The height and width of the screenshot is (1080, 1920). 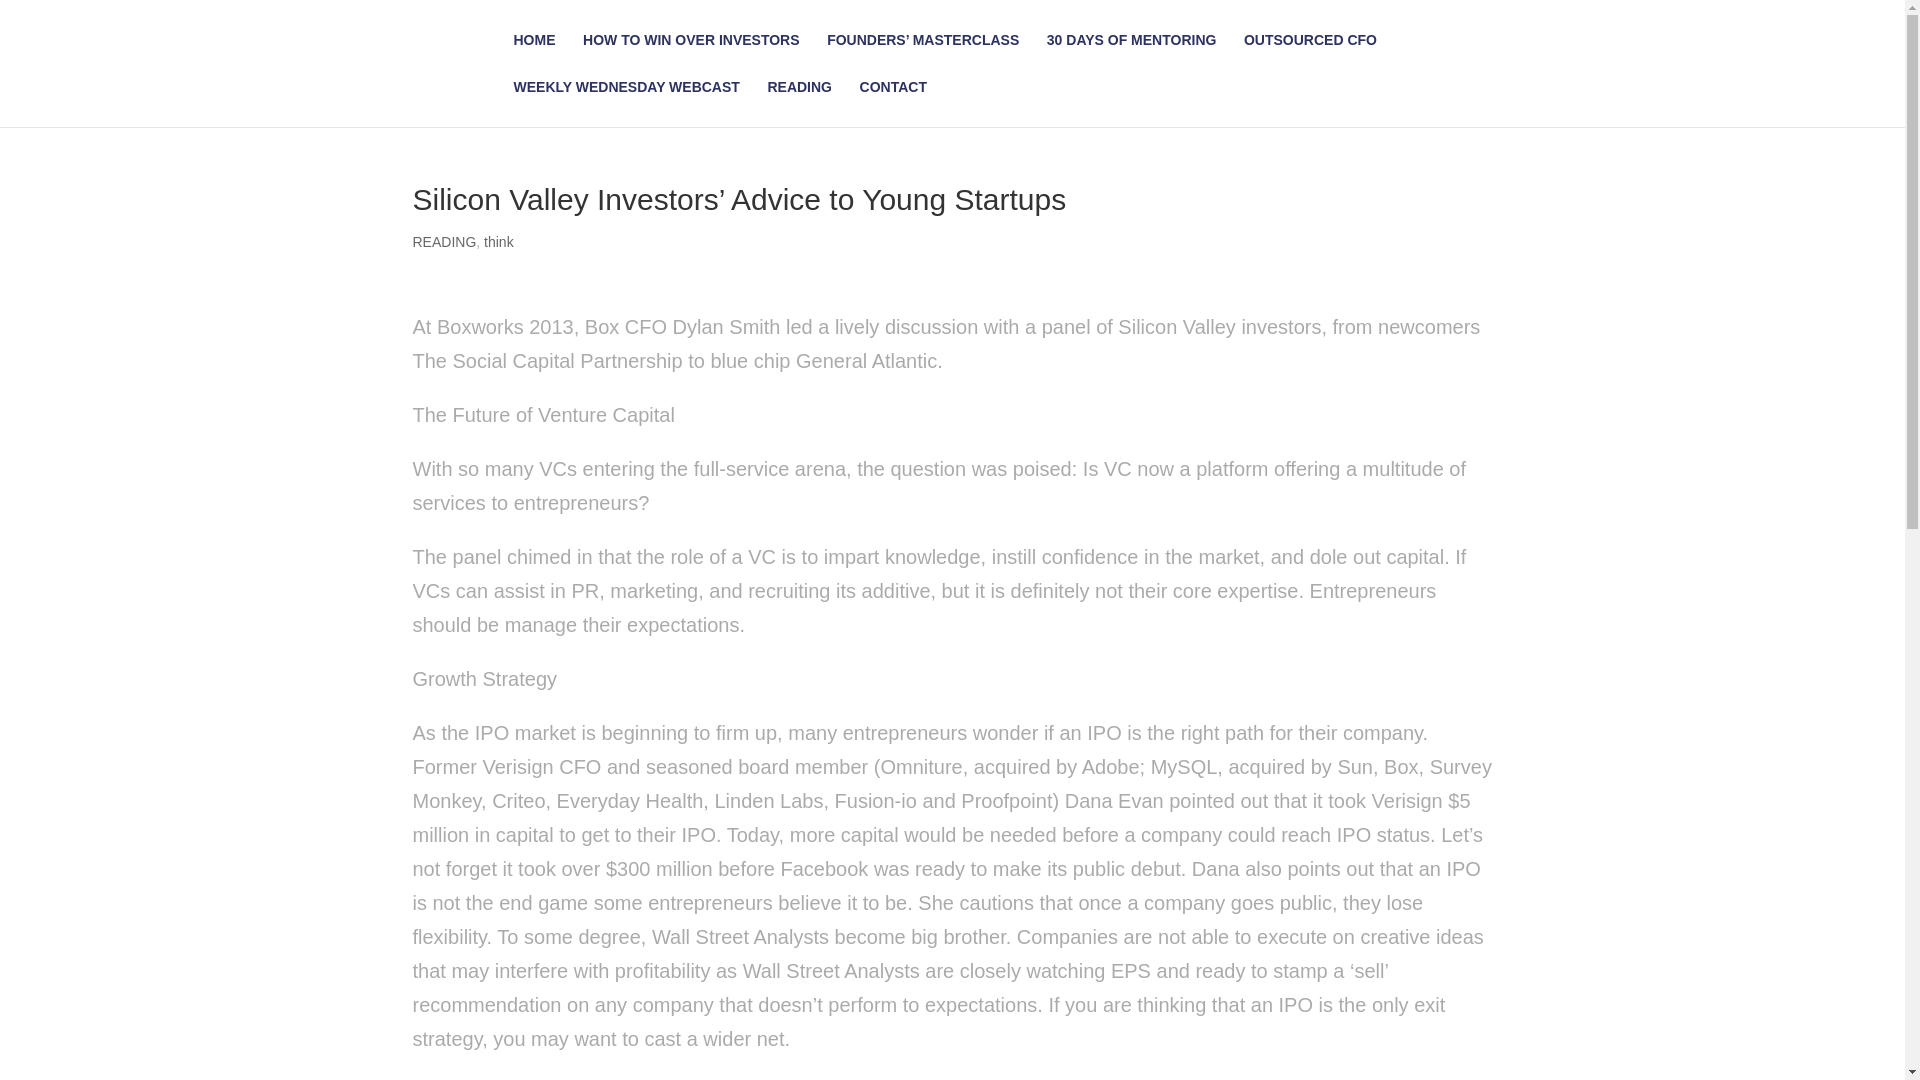 What do you see at coordinates (626, 103) in the screenshot?
I see `WEEKLY WEDNESDAY WEBCAST` at bounding box center [626, 103].